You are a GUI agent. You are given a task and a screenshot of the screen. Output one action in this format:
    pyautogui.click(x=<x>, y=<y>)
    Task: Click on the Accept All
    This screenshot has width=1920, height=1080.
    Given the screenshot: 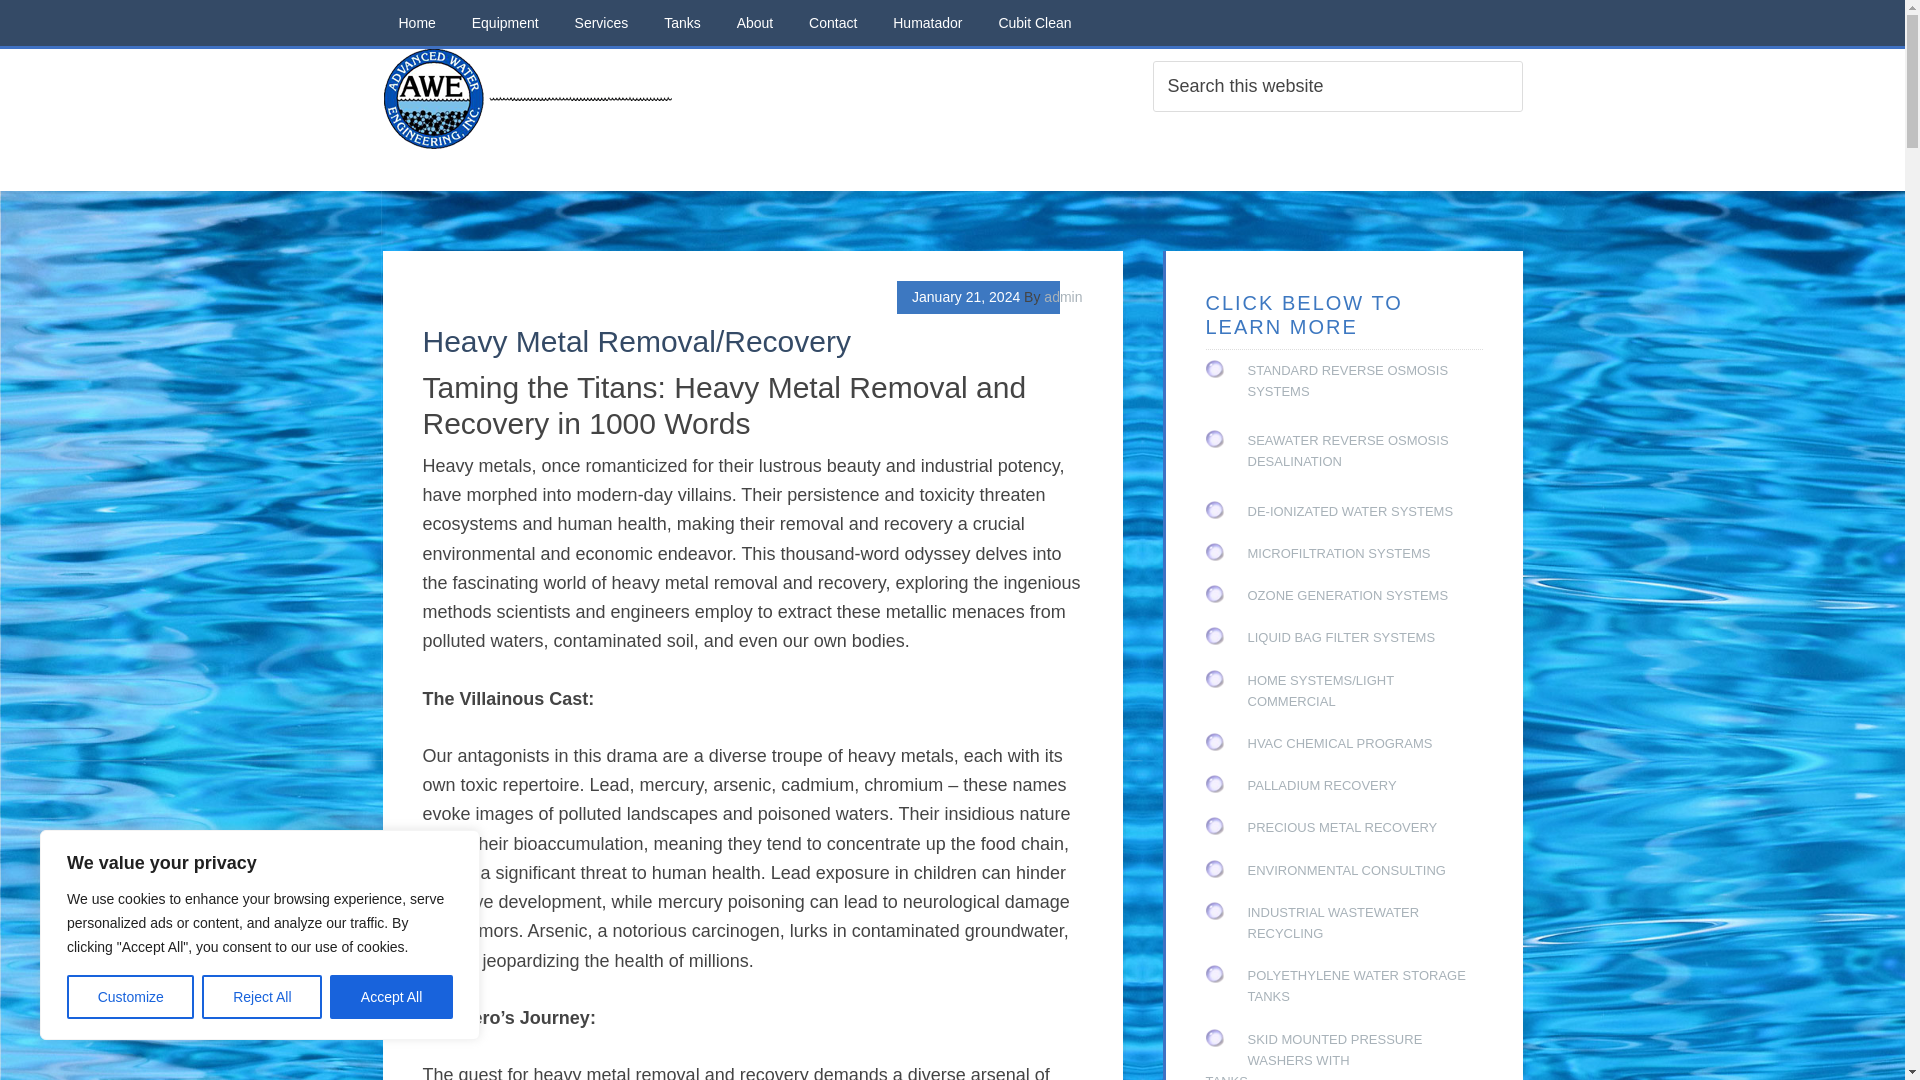 What is the action you would take?
    pyautogui.click(x=392, y=997)
    